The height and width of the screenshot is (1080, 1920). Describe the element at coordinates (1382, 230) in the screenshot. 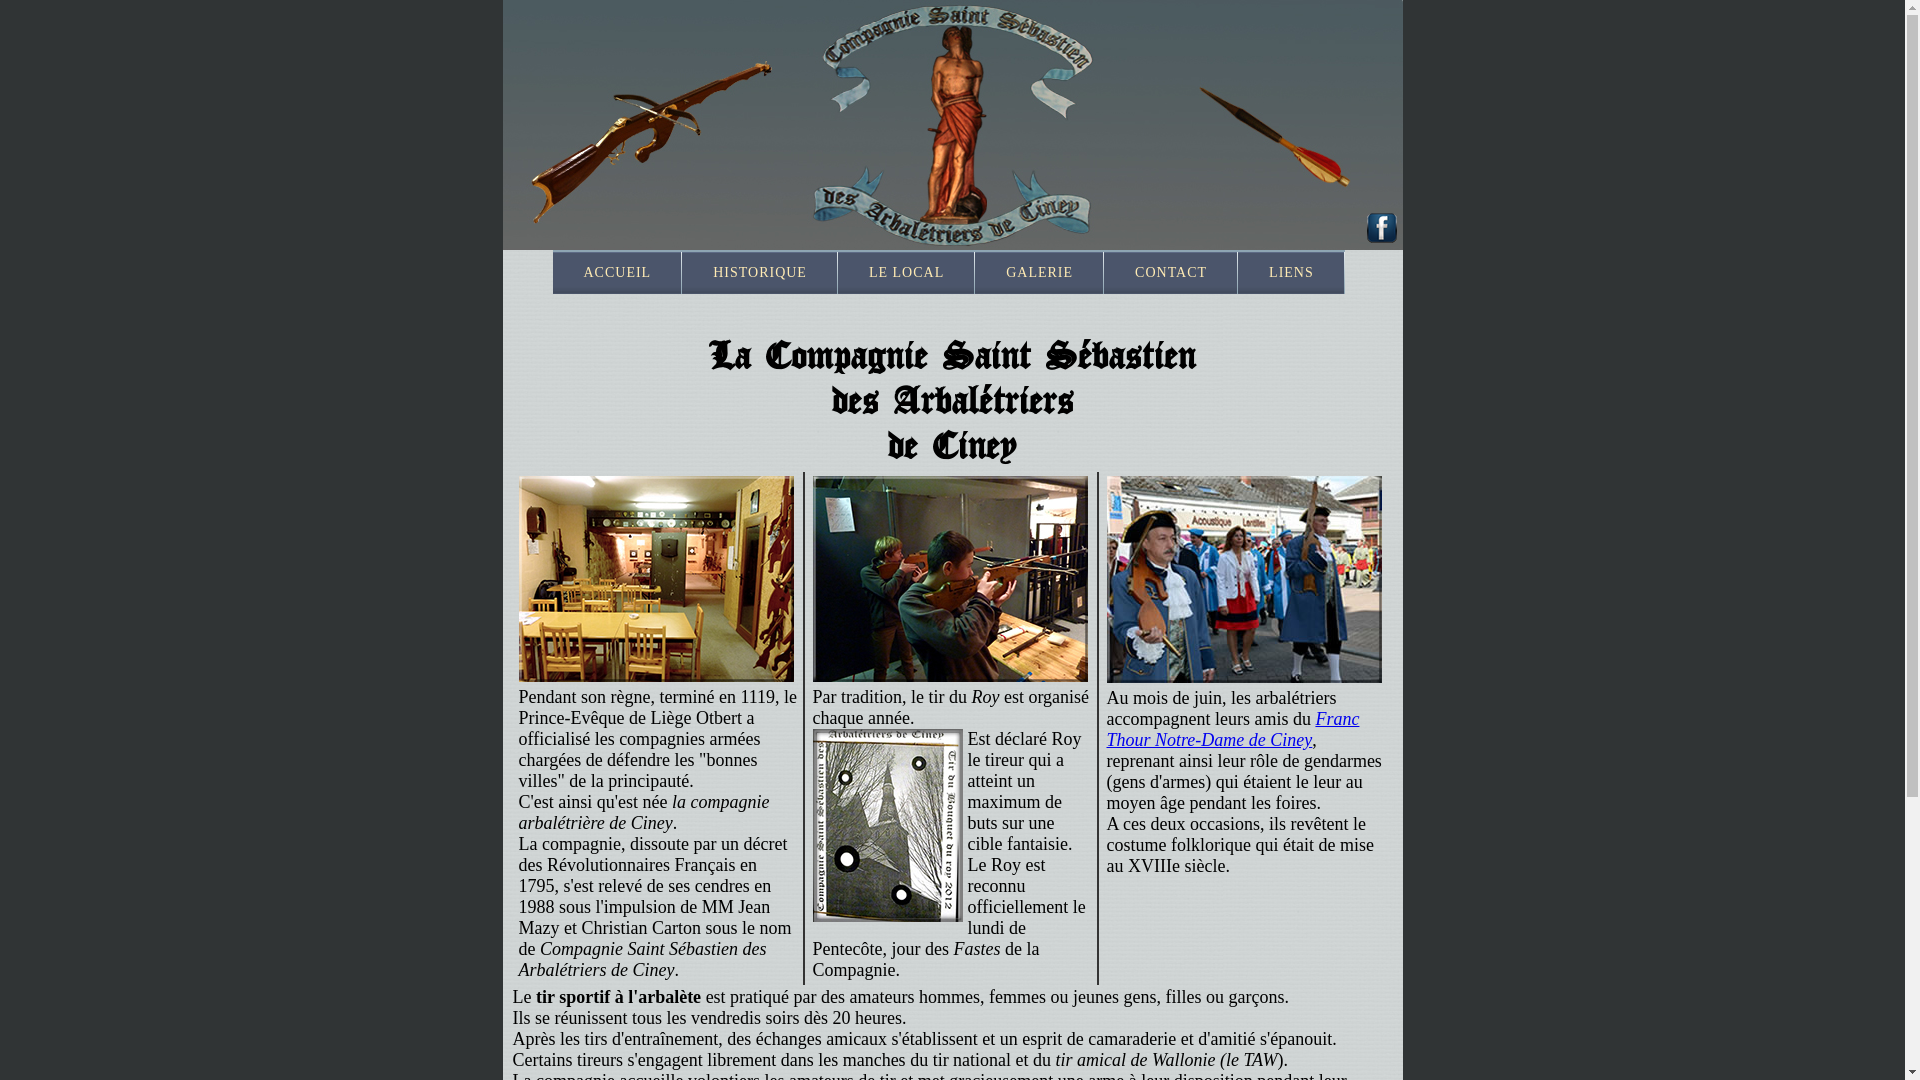

I see `Notre page Facebook` at that location.